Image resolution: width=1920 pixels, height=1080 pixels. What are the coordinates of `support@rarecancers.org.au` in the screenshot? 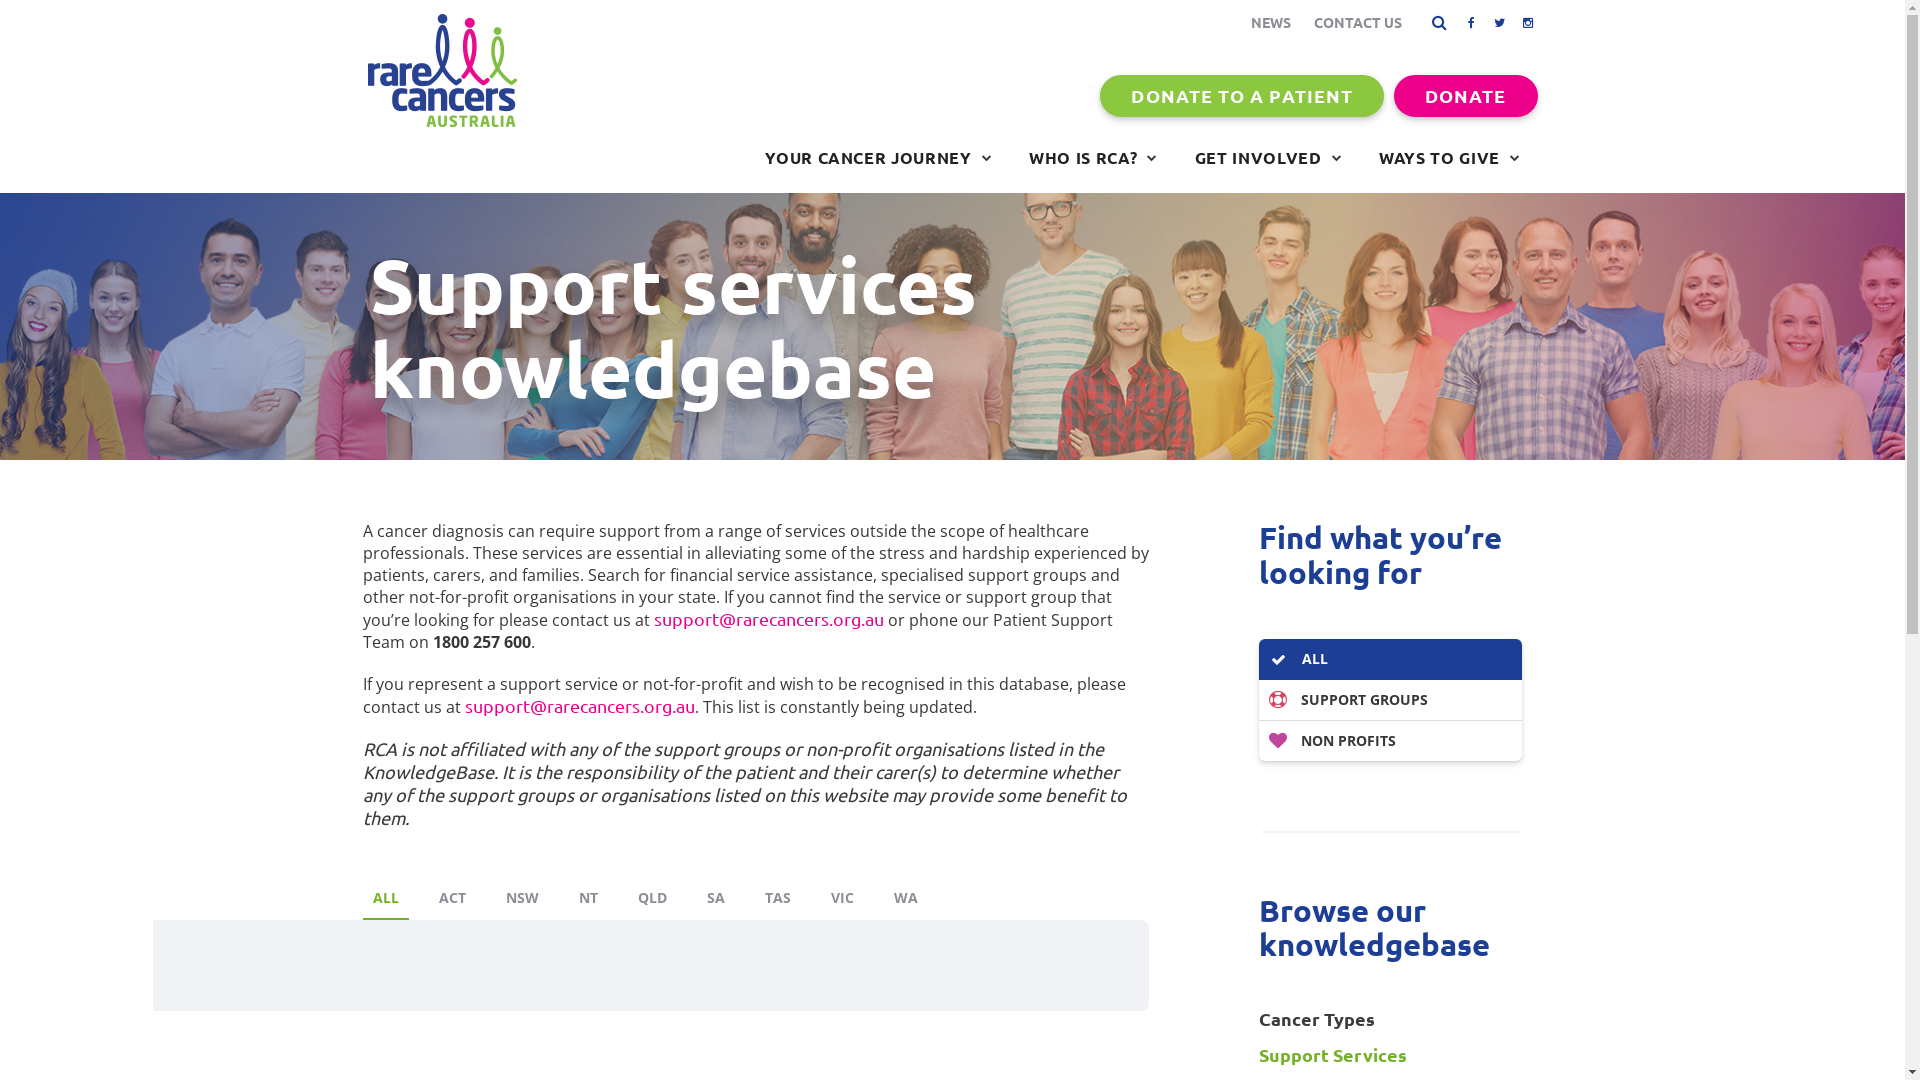 It's located at (579, 706).